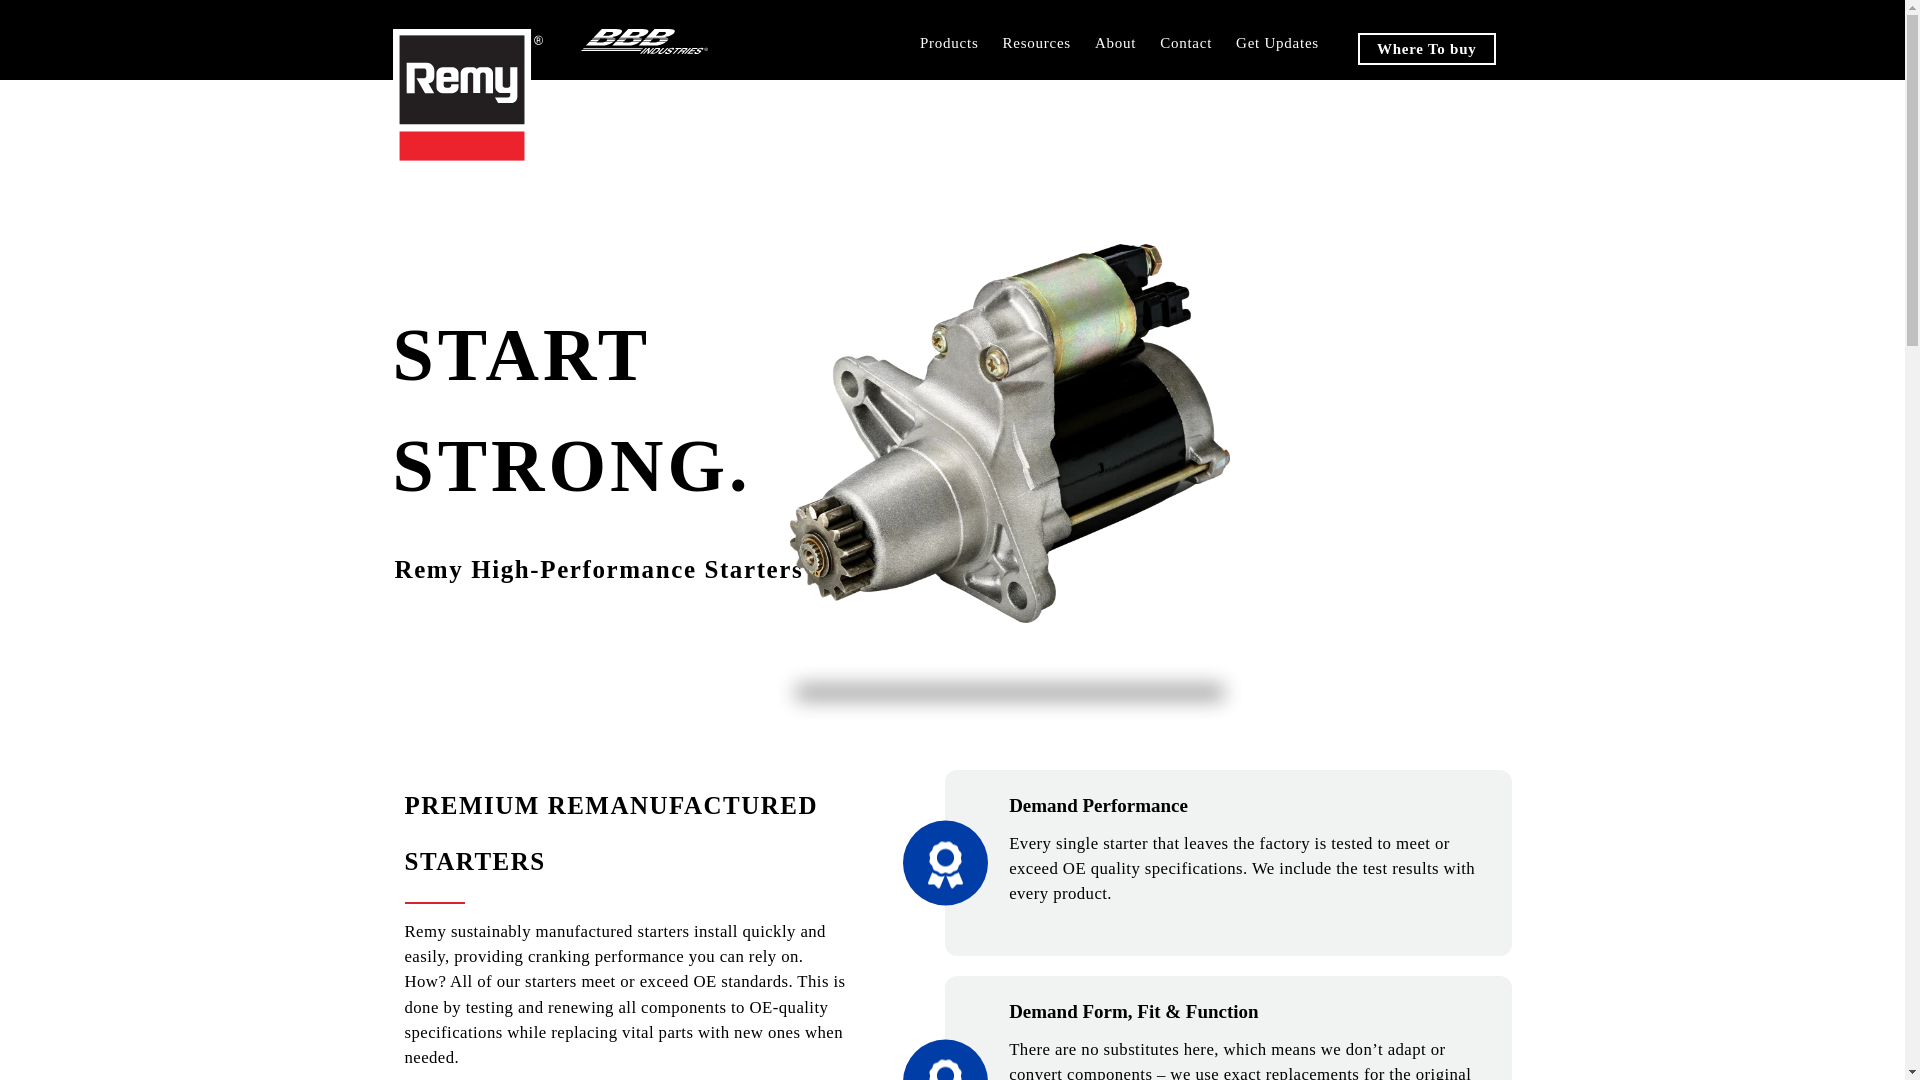 Image resolution: width=1920 pixels, height=1080 pixels. Describe the element at coordinates (1115, 43) in the screenshot. I see `About` at that location.